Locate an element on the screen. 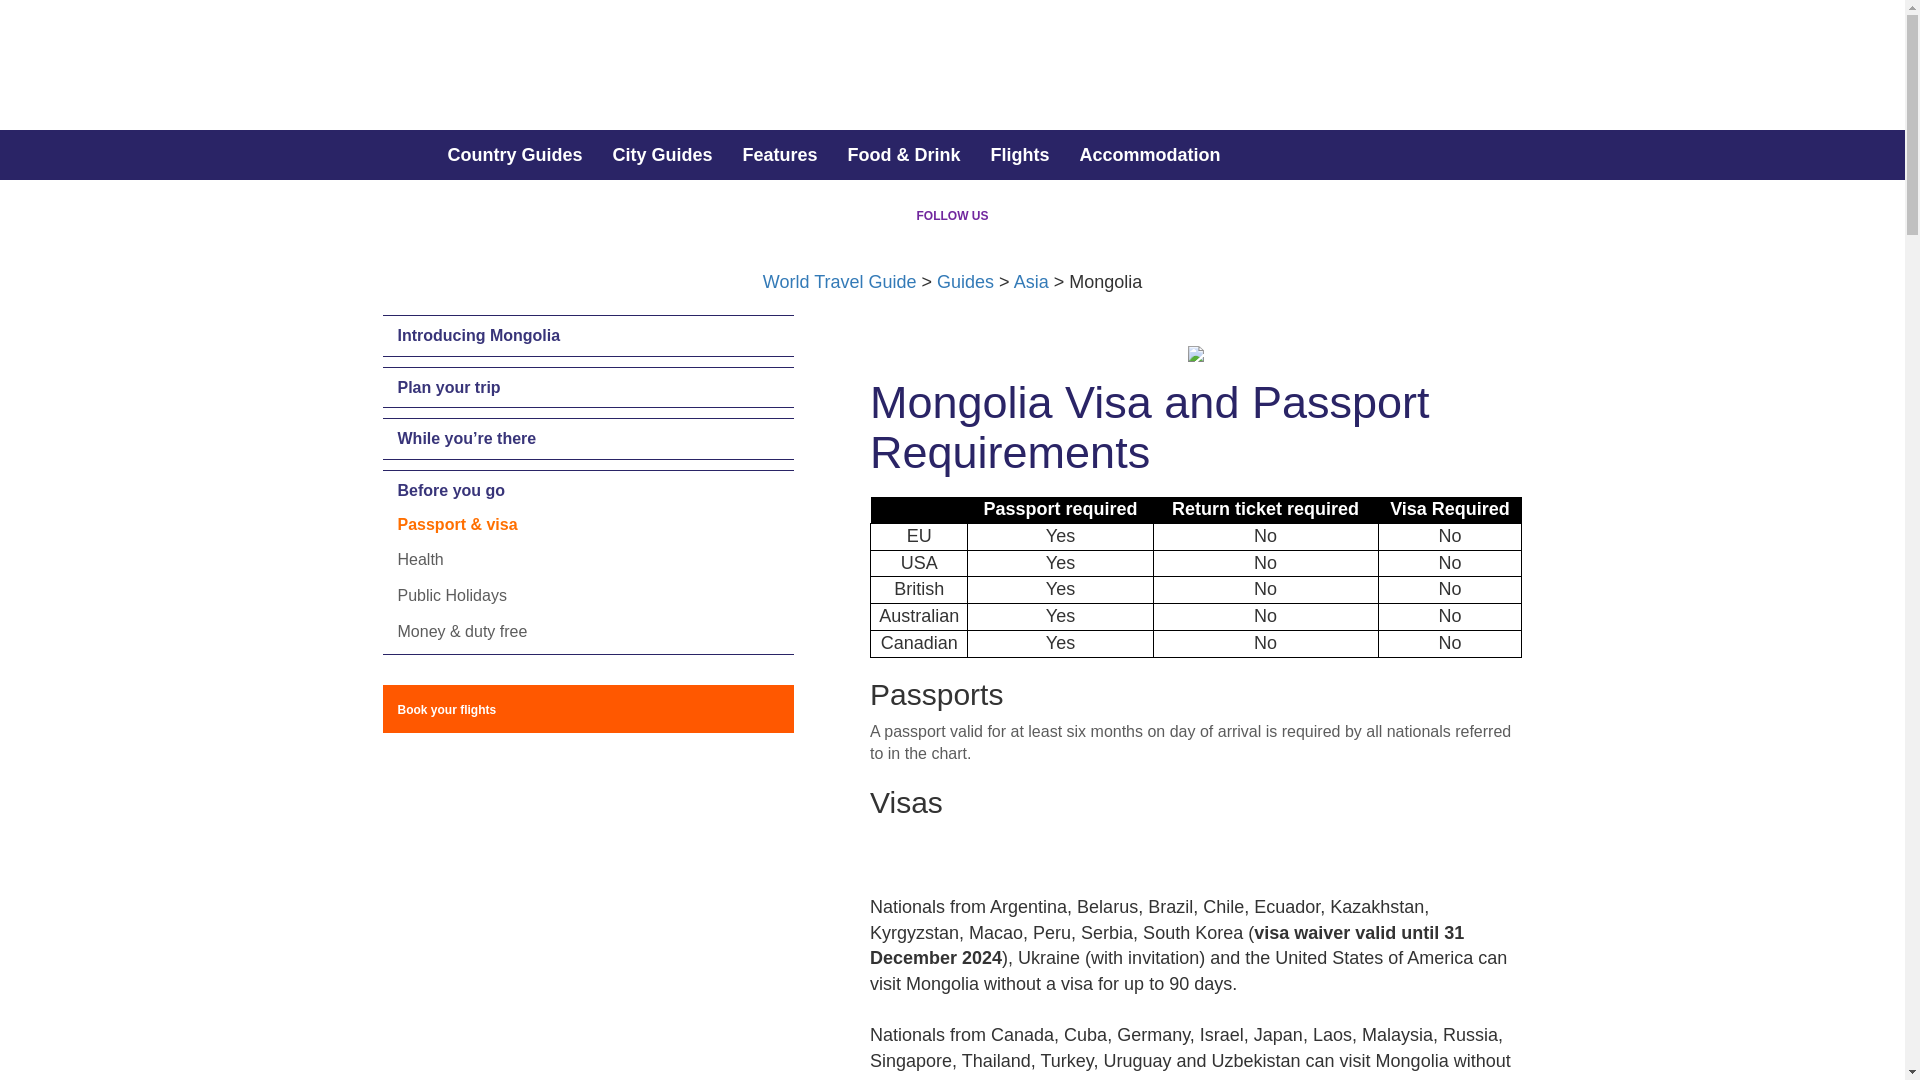 The image size is (1920, 1080). Asia is located at coordinates (1030, 282).